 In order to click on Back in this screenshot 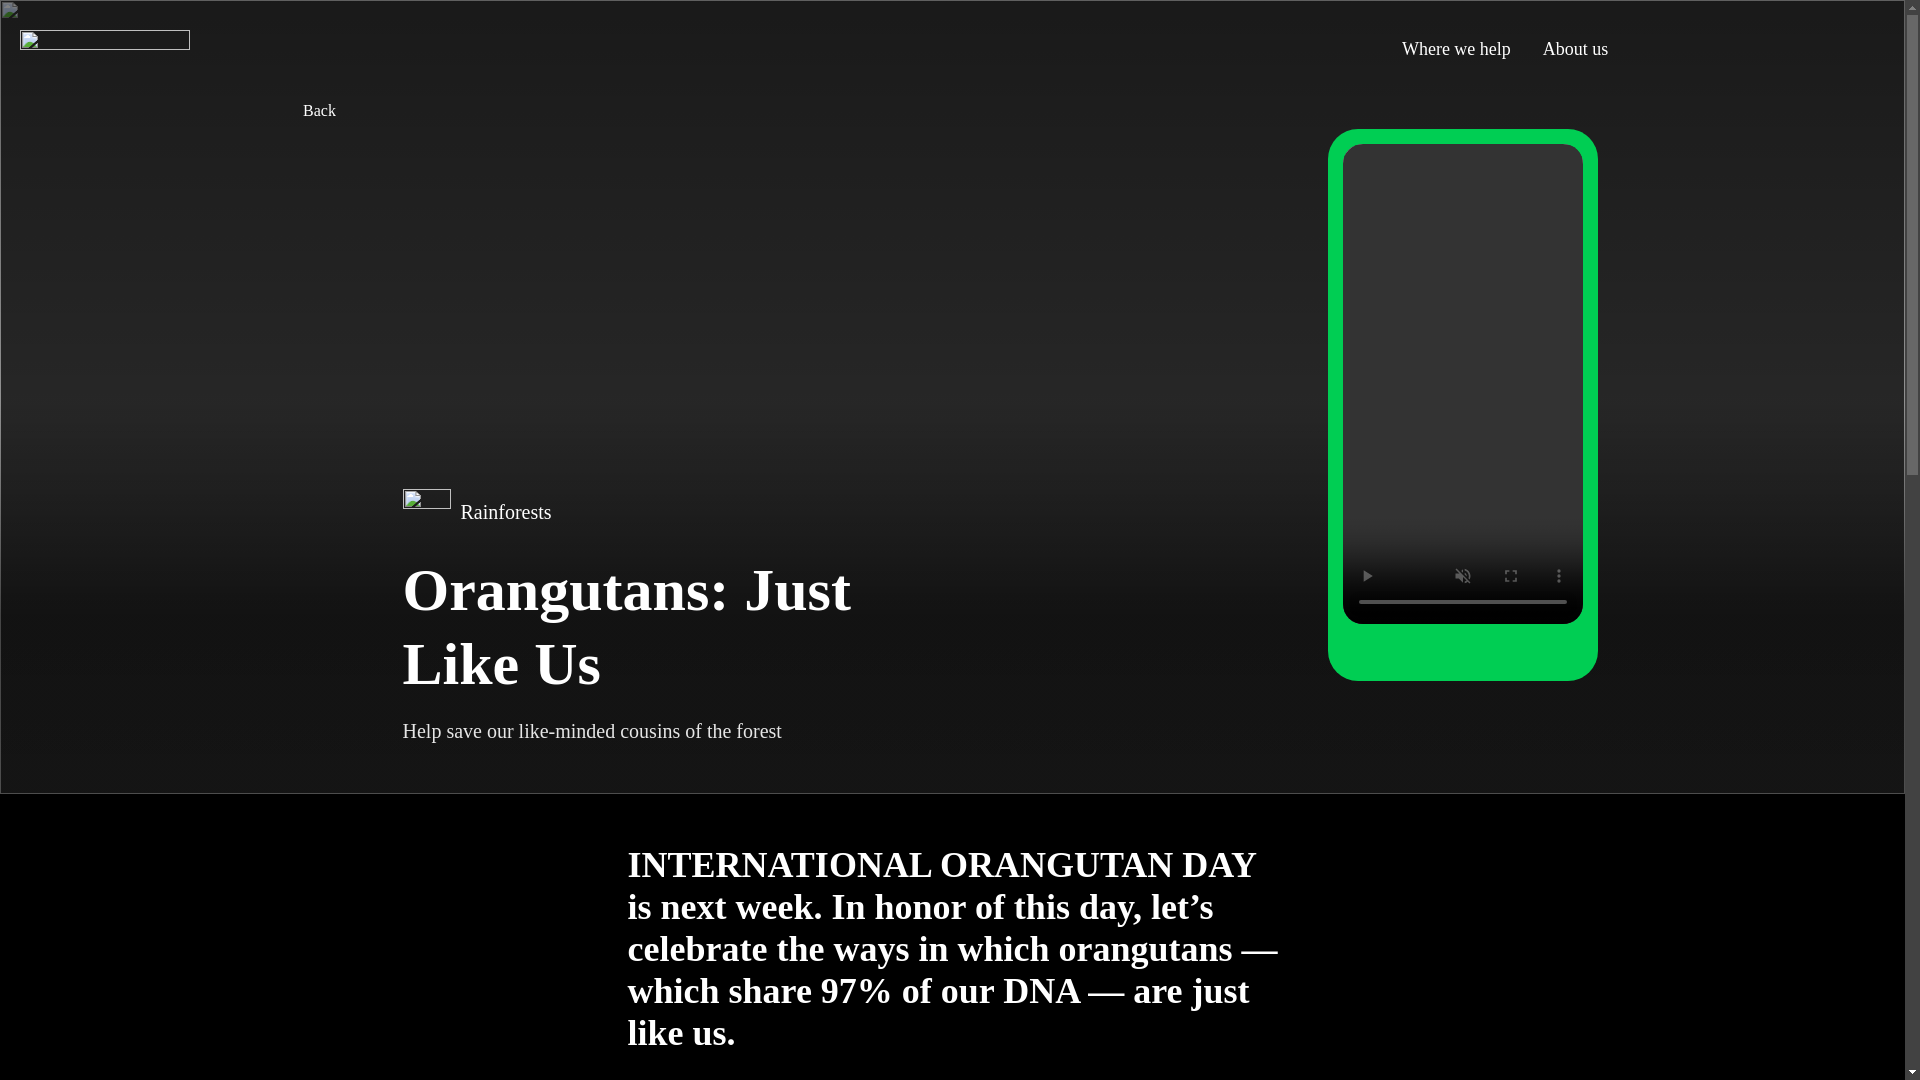, I will do `click(953, 110)`.